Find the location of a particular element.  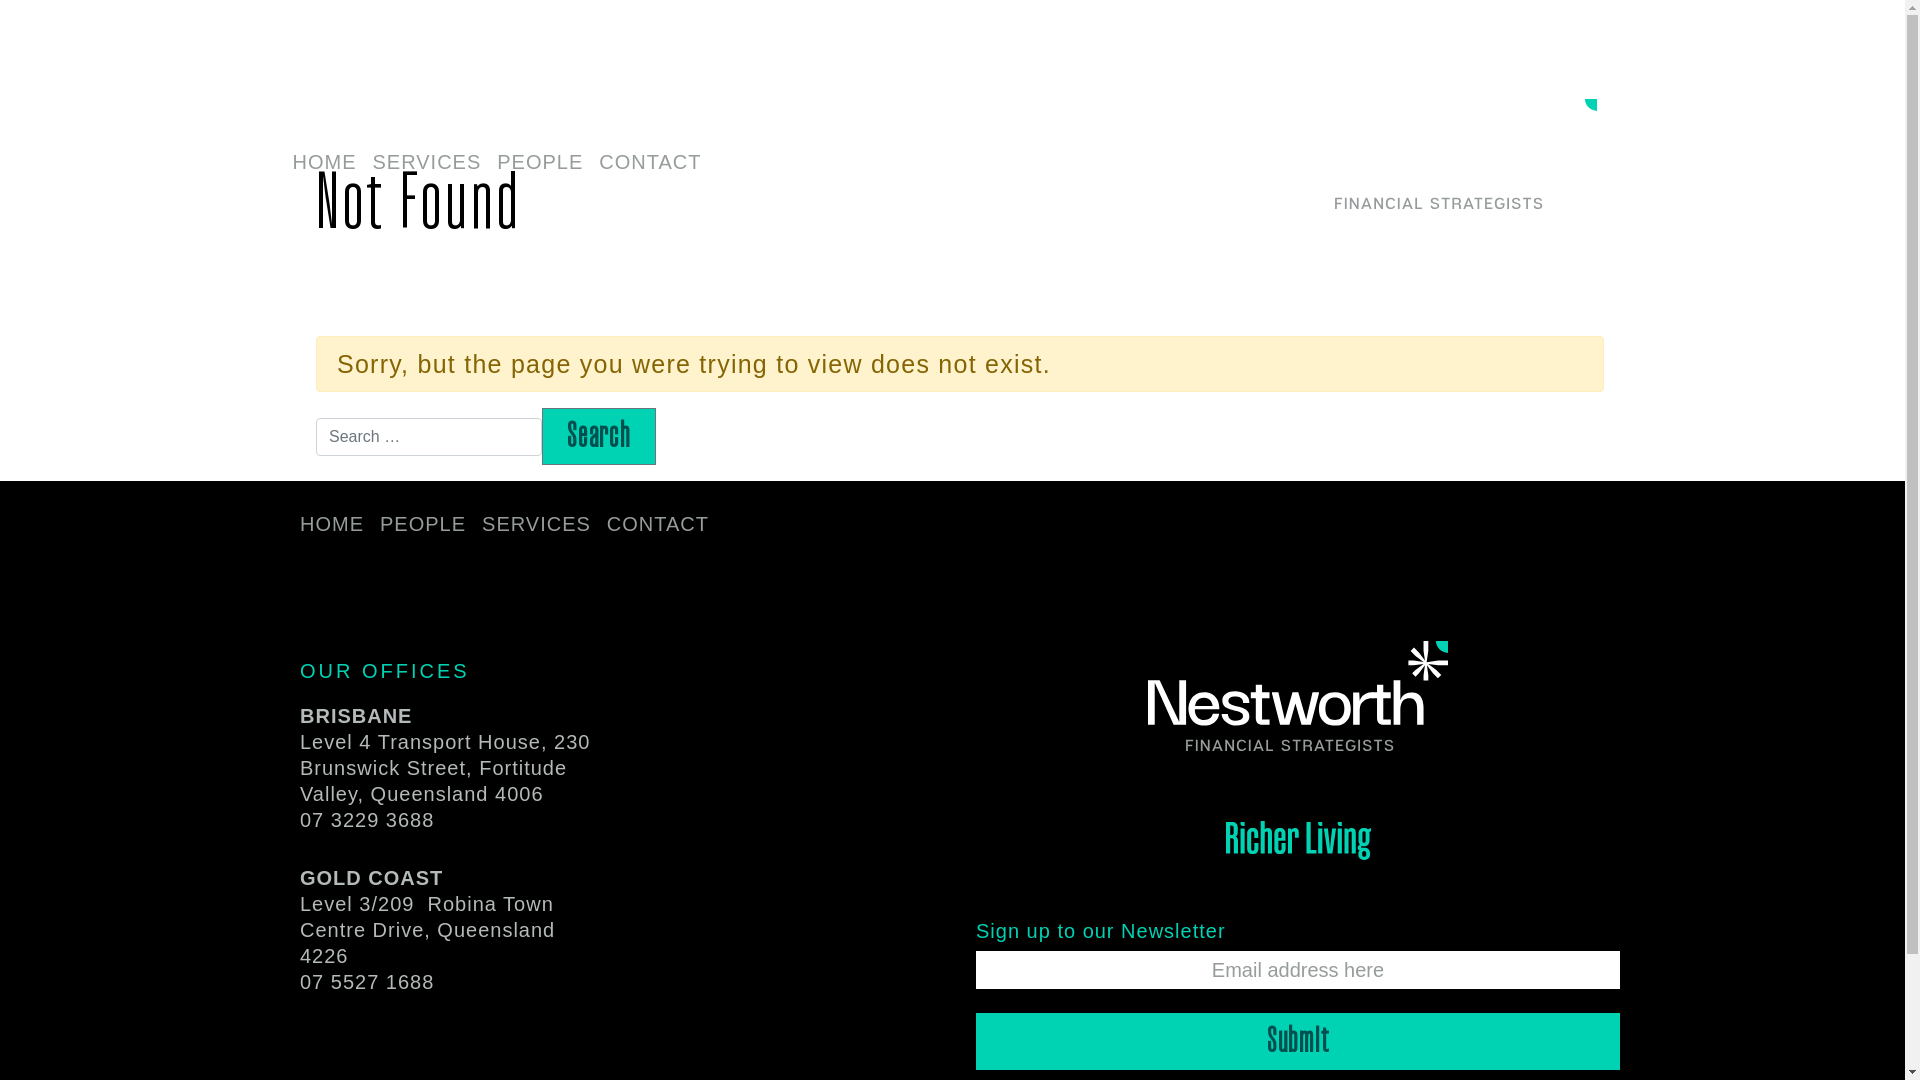

Search is located at coordinates (599, 436).